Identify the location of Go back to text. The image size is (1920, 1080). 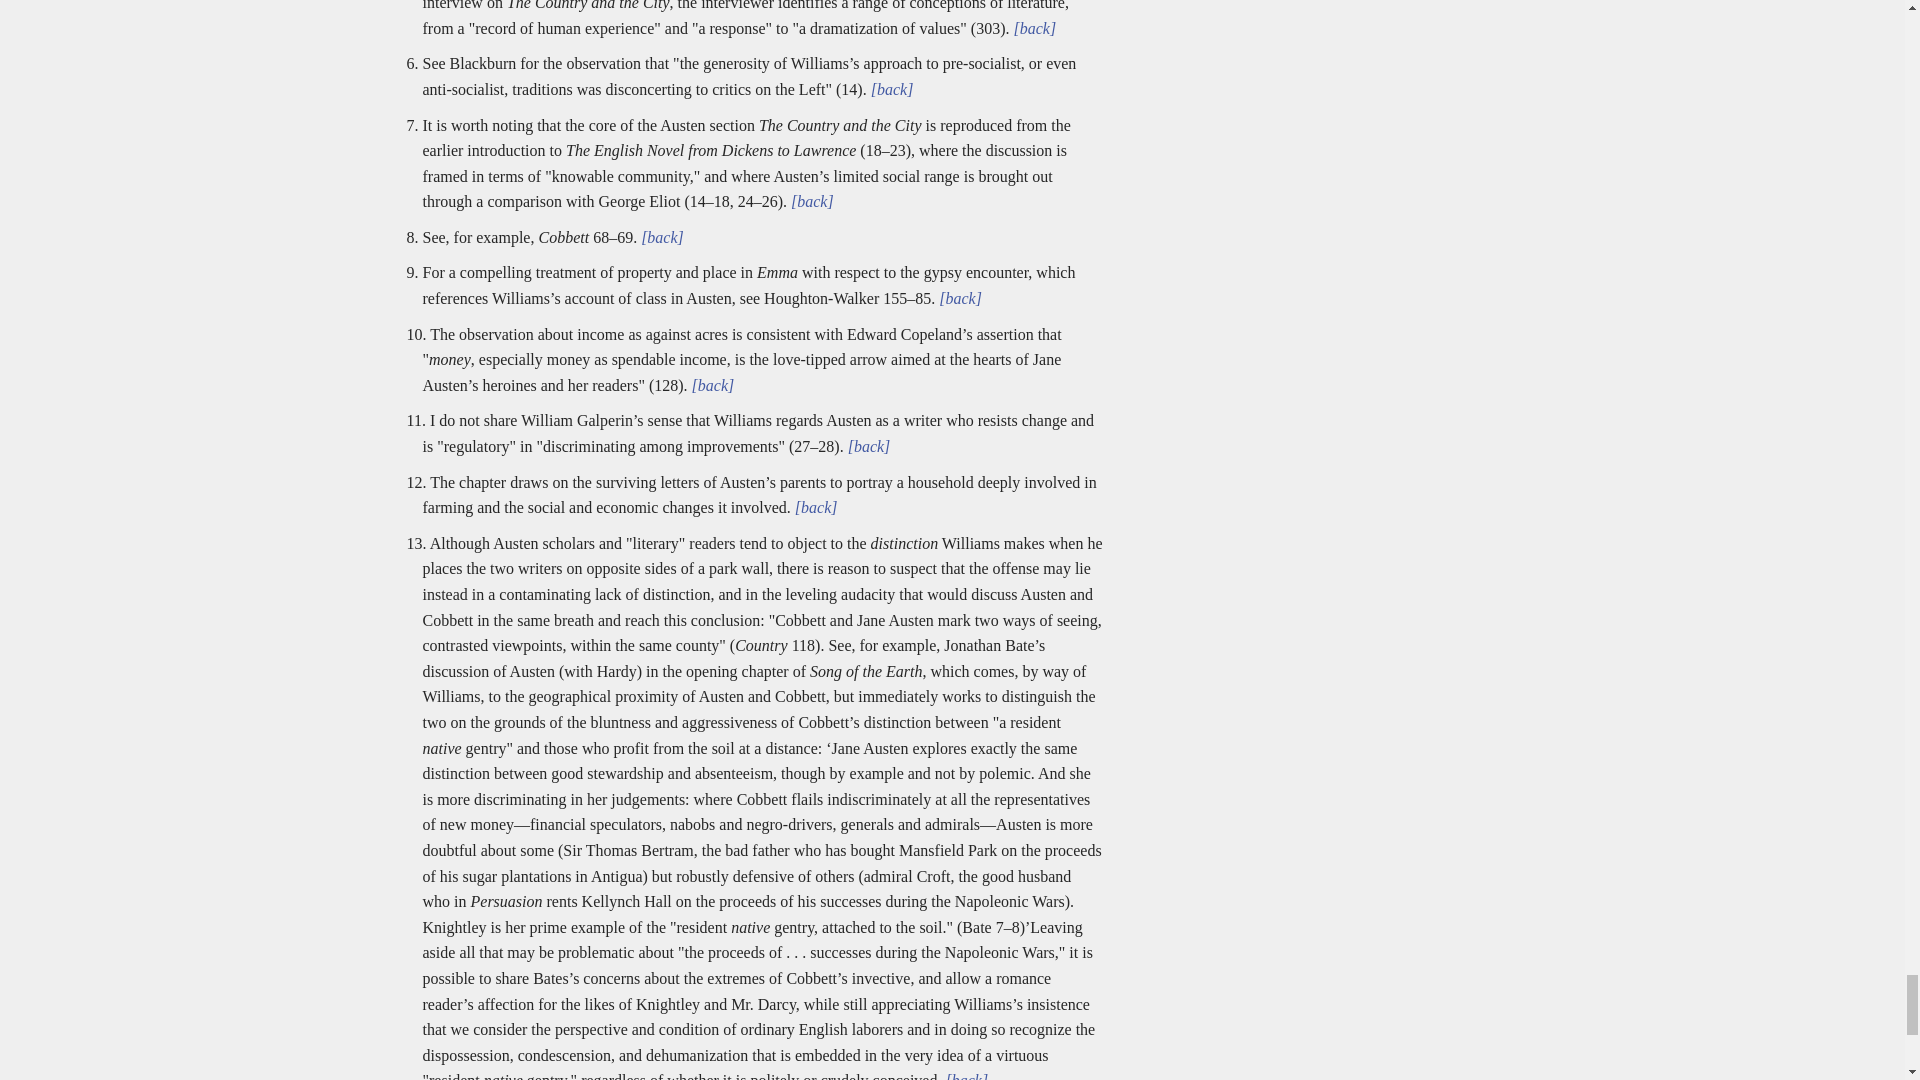
(958, 298).